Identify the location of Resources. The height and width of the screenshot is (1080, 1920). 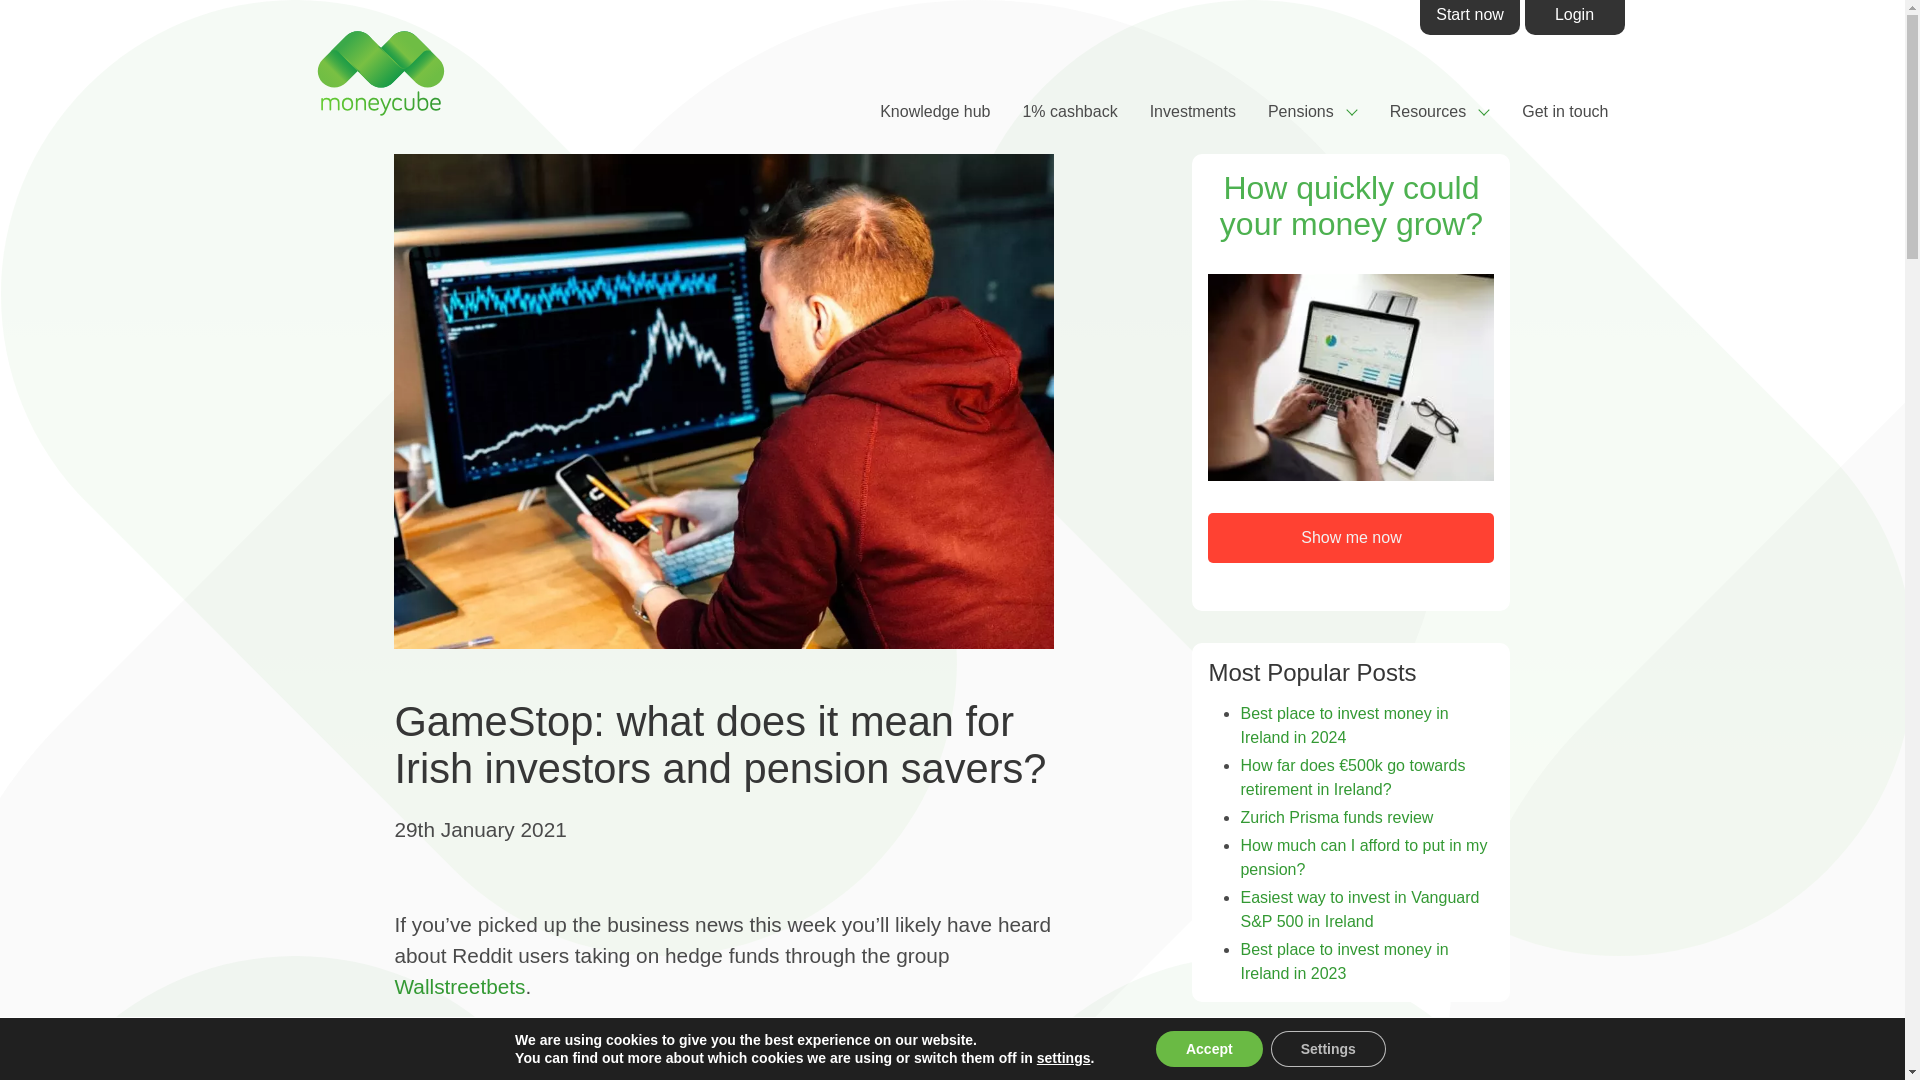
(1440, 111).